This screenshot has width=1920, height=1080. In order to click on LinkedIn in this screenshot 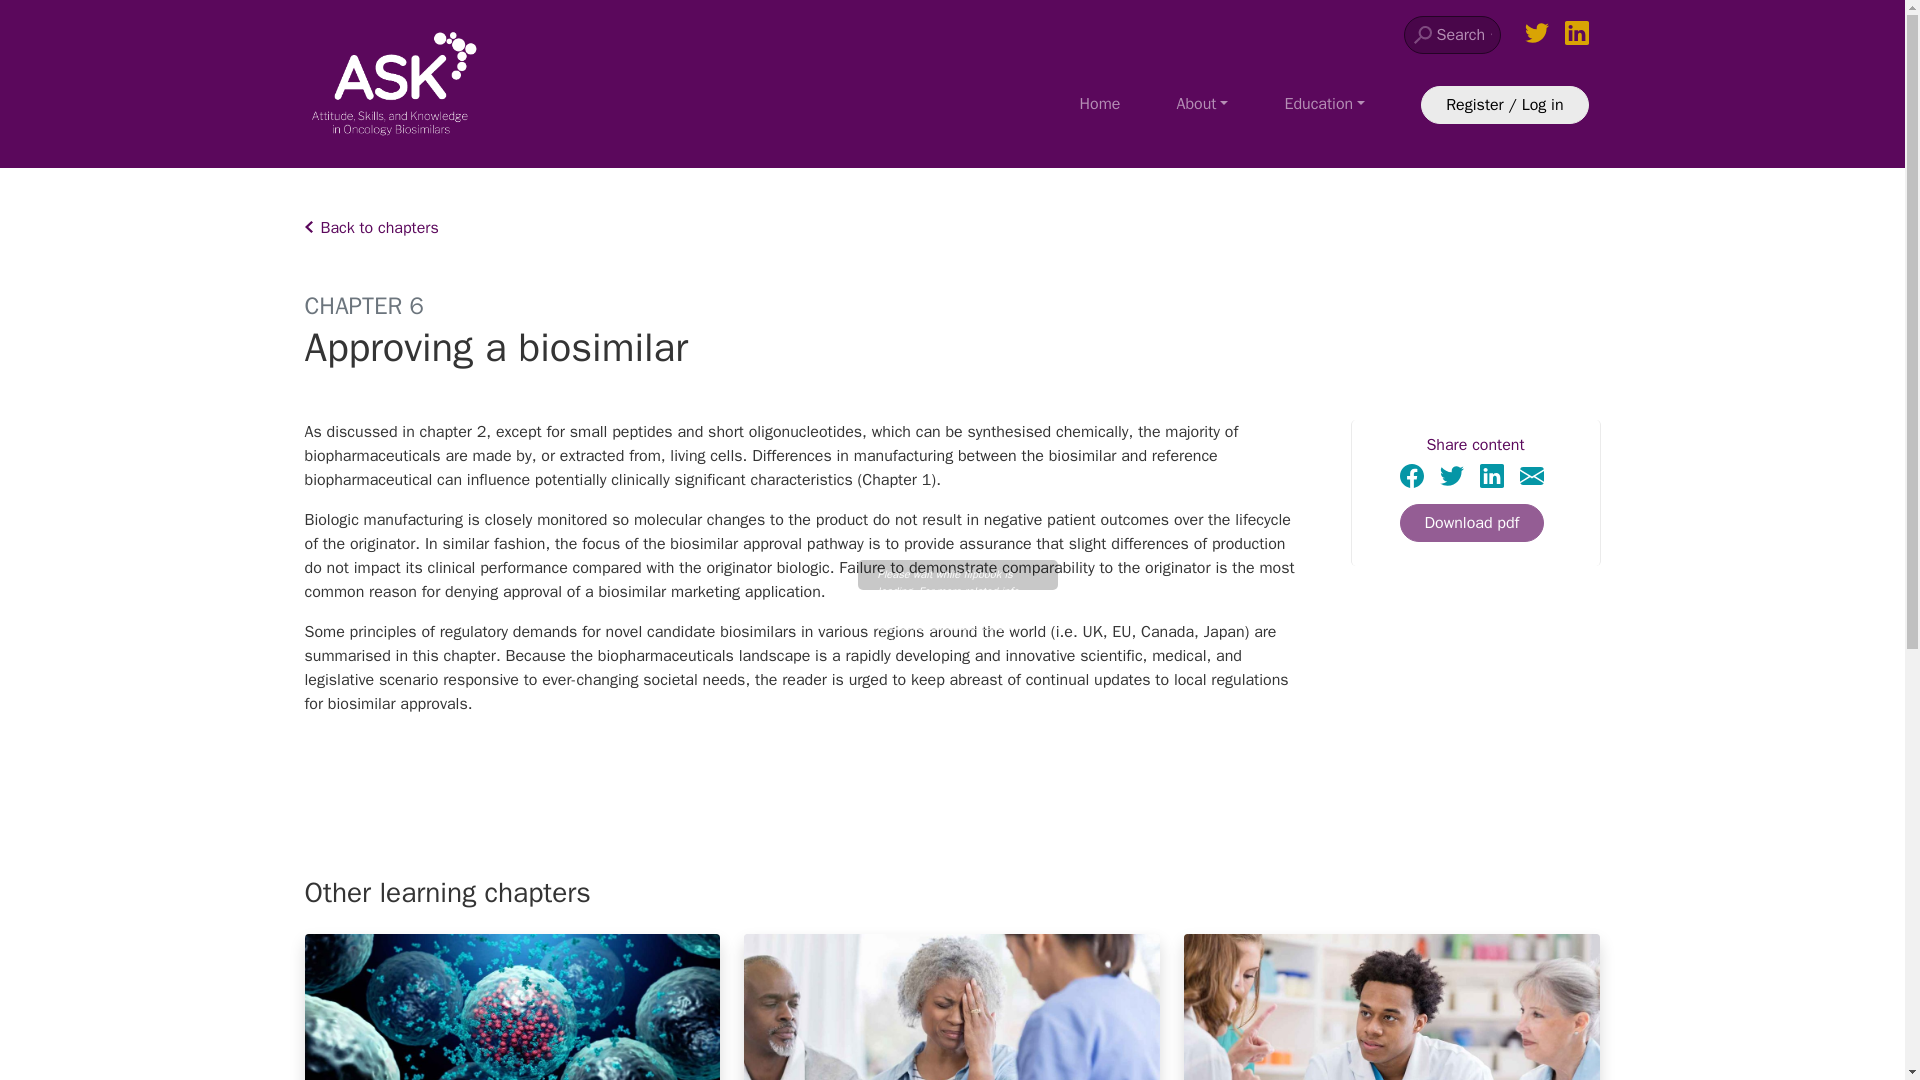, I will do `click(1492, 476)`.